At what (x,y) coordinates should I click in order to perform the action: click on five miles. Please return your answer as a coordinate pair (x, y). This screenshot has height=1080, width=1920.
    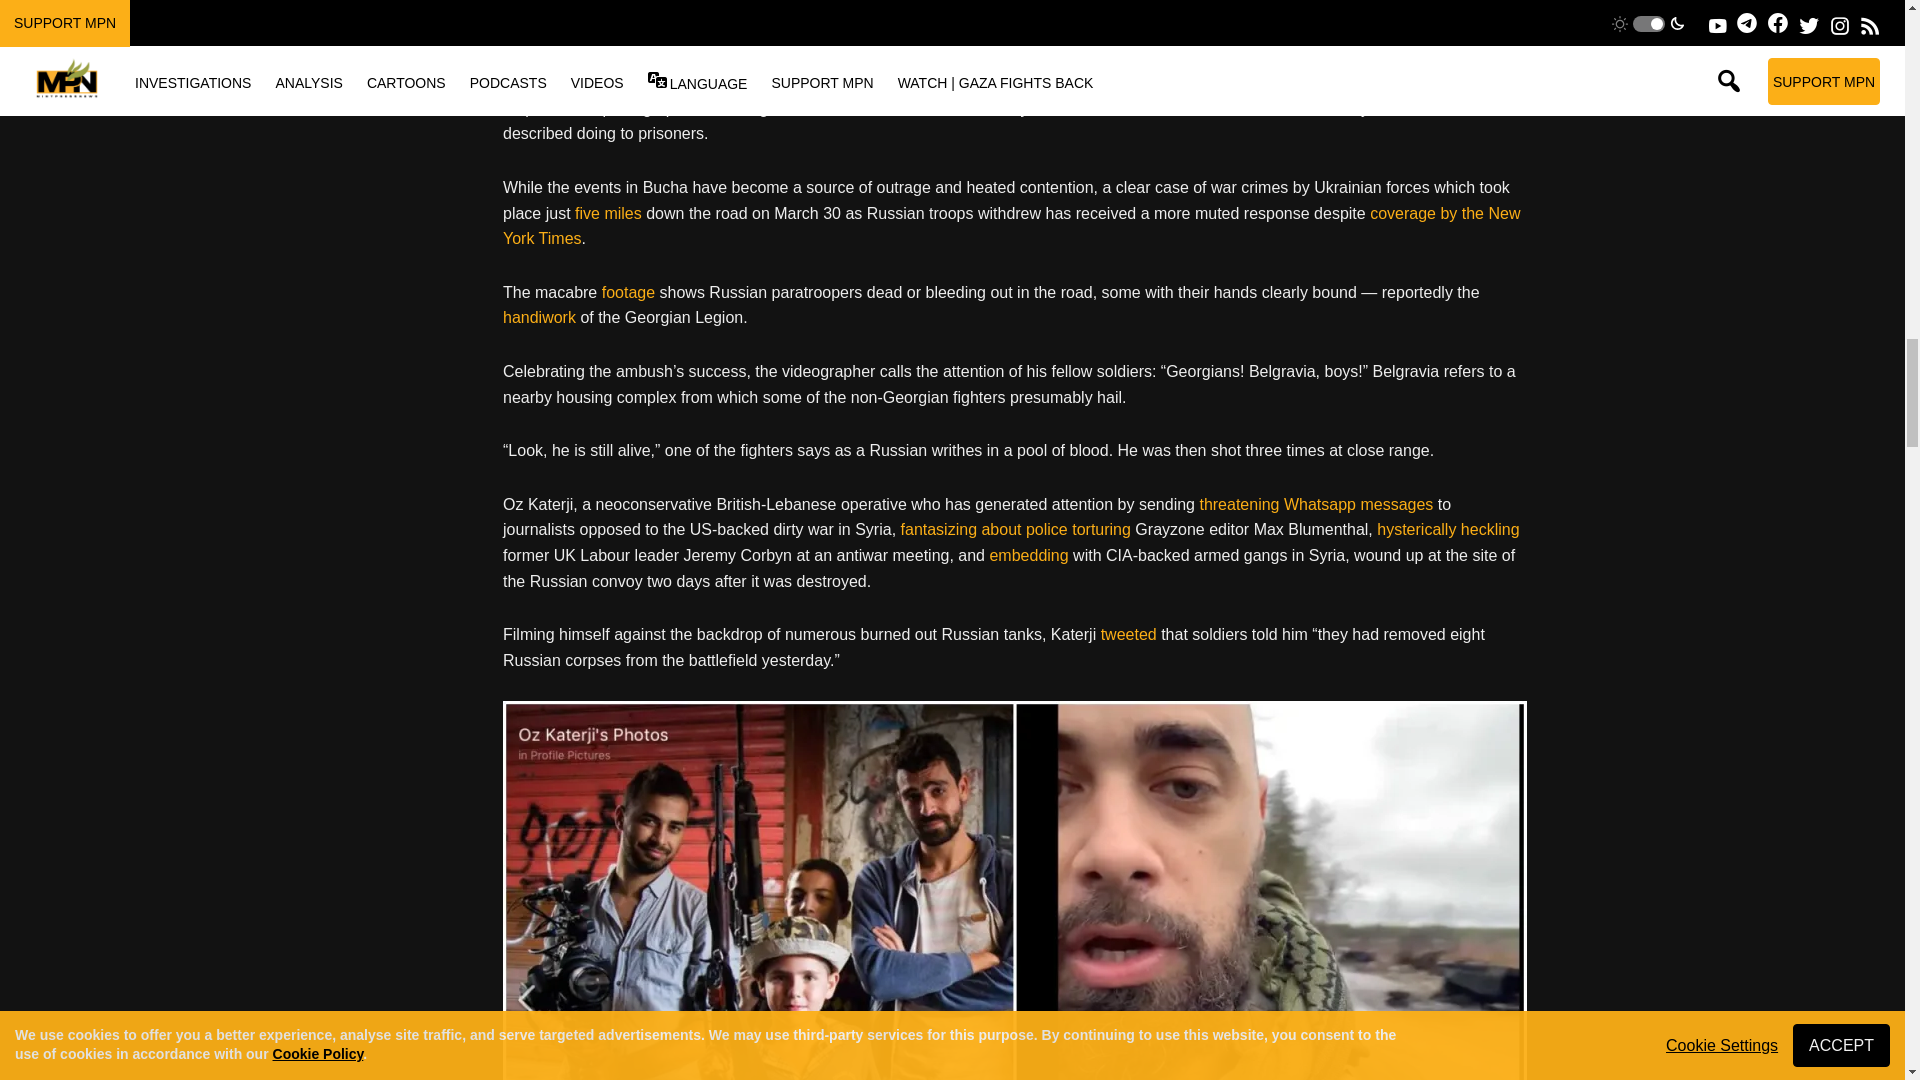
    Looking at the image, I should click on (608, 214).